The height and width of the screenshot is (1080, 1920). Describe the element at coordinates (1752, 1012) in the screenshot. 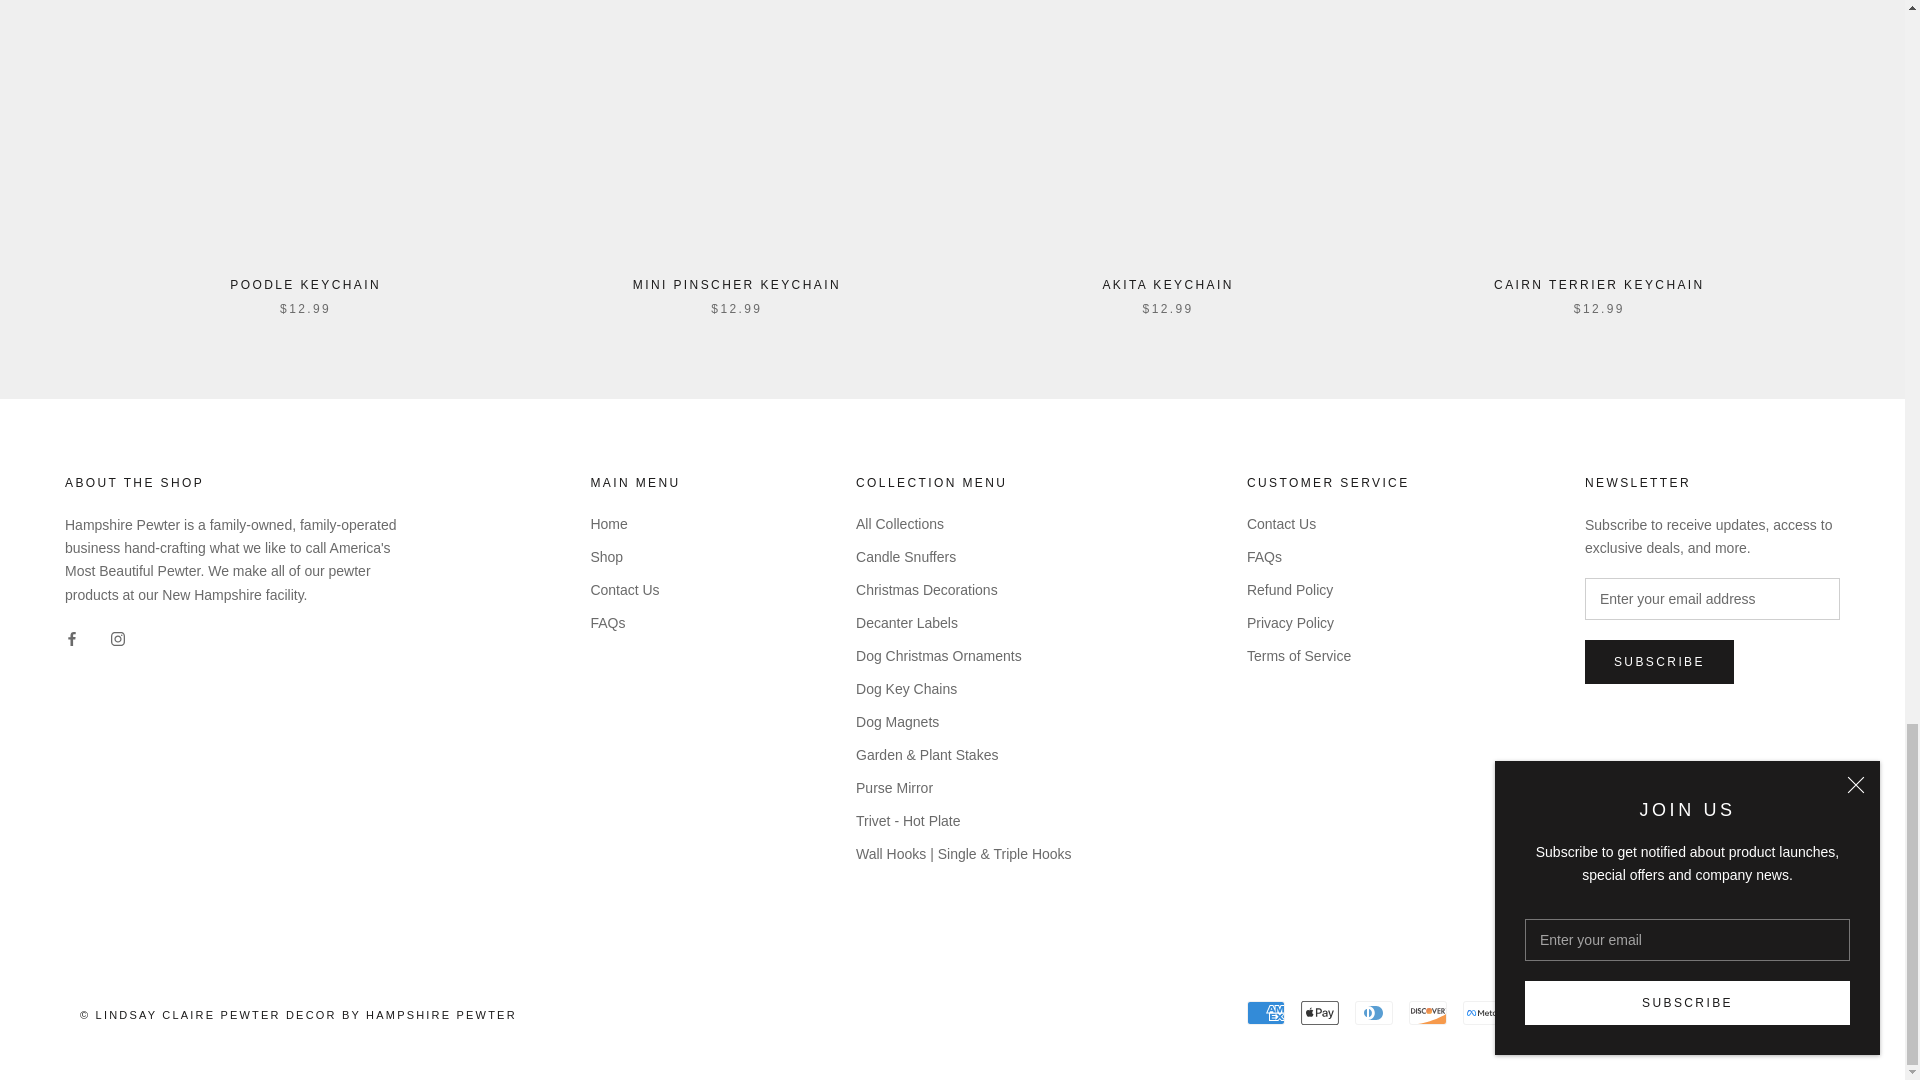

I see `Venmo` at that location.